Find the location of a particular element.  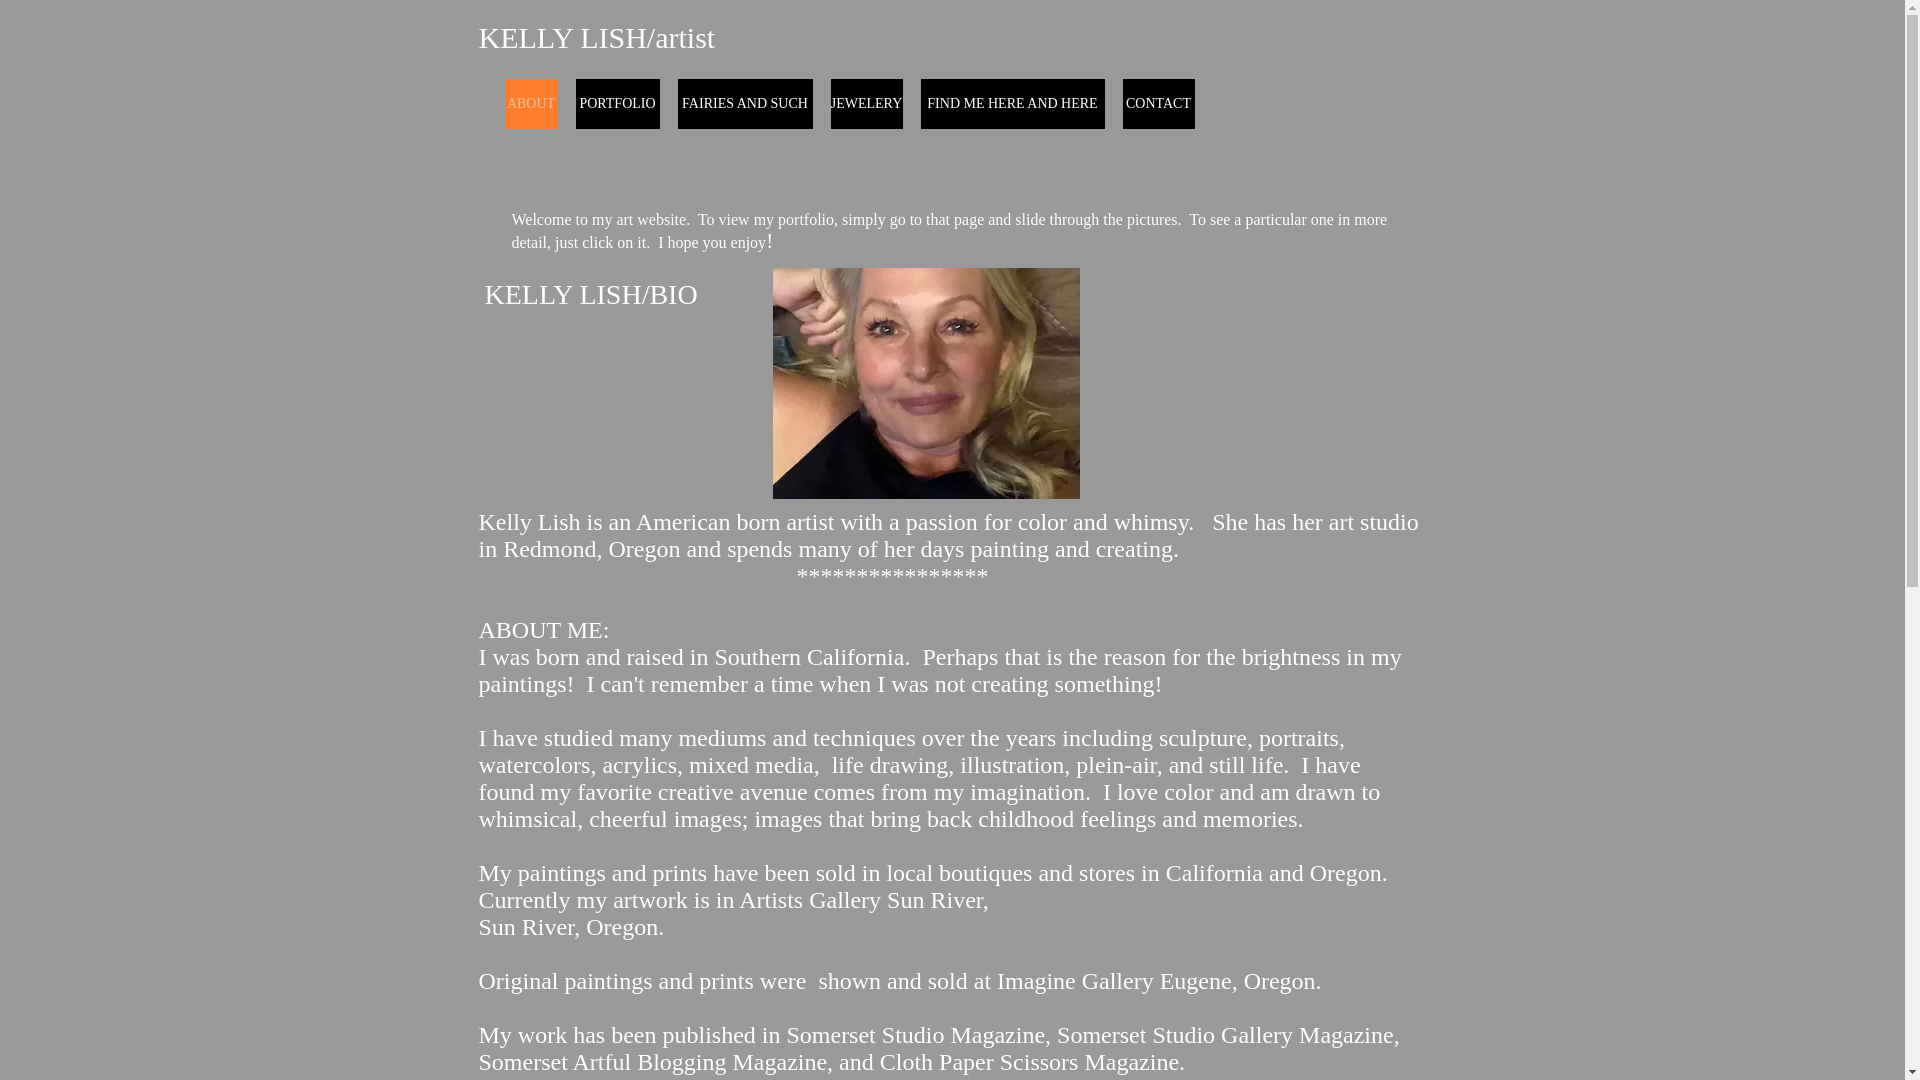

61791583-B21E-4C42-9245-446E79FAF151.hei is located at coordinates (925, 382).